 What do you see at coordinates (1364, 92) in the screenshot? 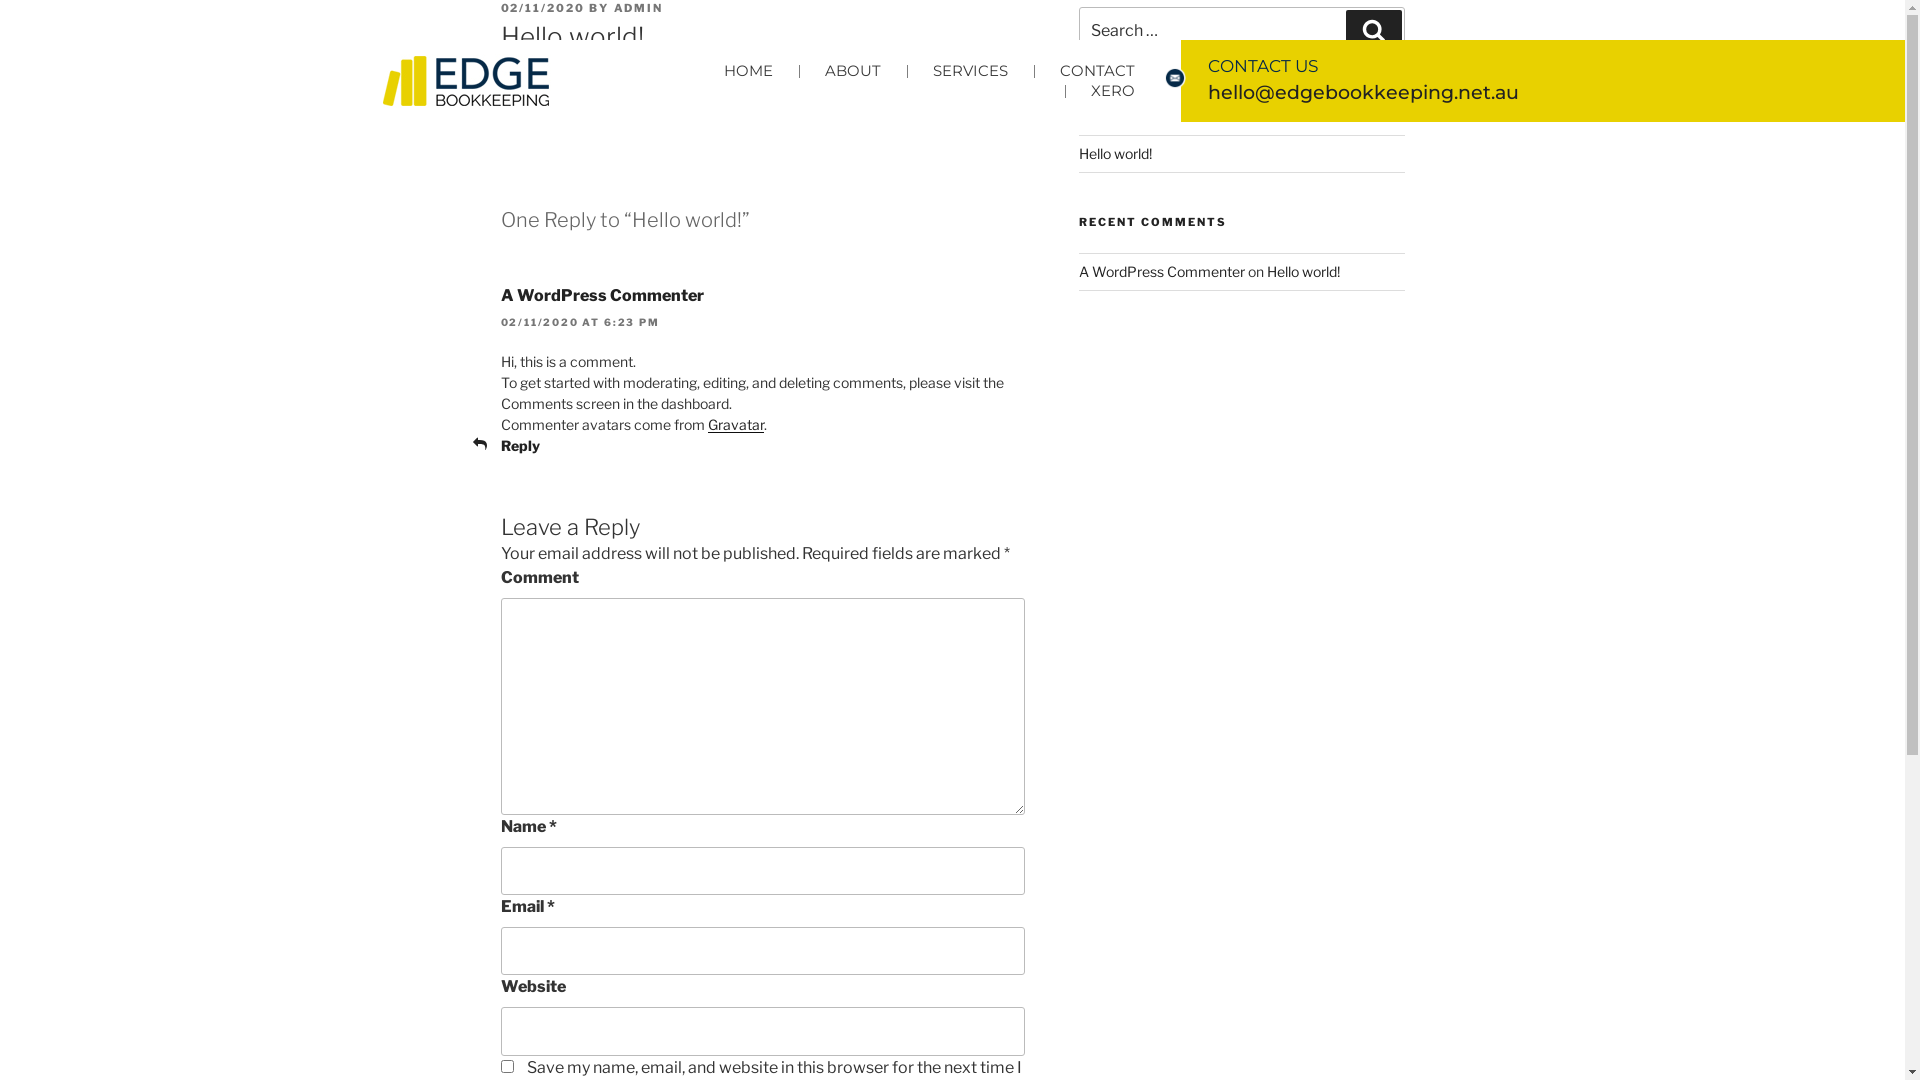
I see `hello@edgebookkeeping.net.au` at bounding box center [1364, 92].